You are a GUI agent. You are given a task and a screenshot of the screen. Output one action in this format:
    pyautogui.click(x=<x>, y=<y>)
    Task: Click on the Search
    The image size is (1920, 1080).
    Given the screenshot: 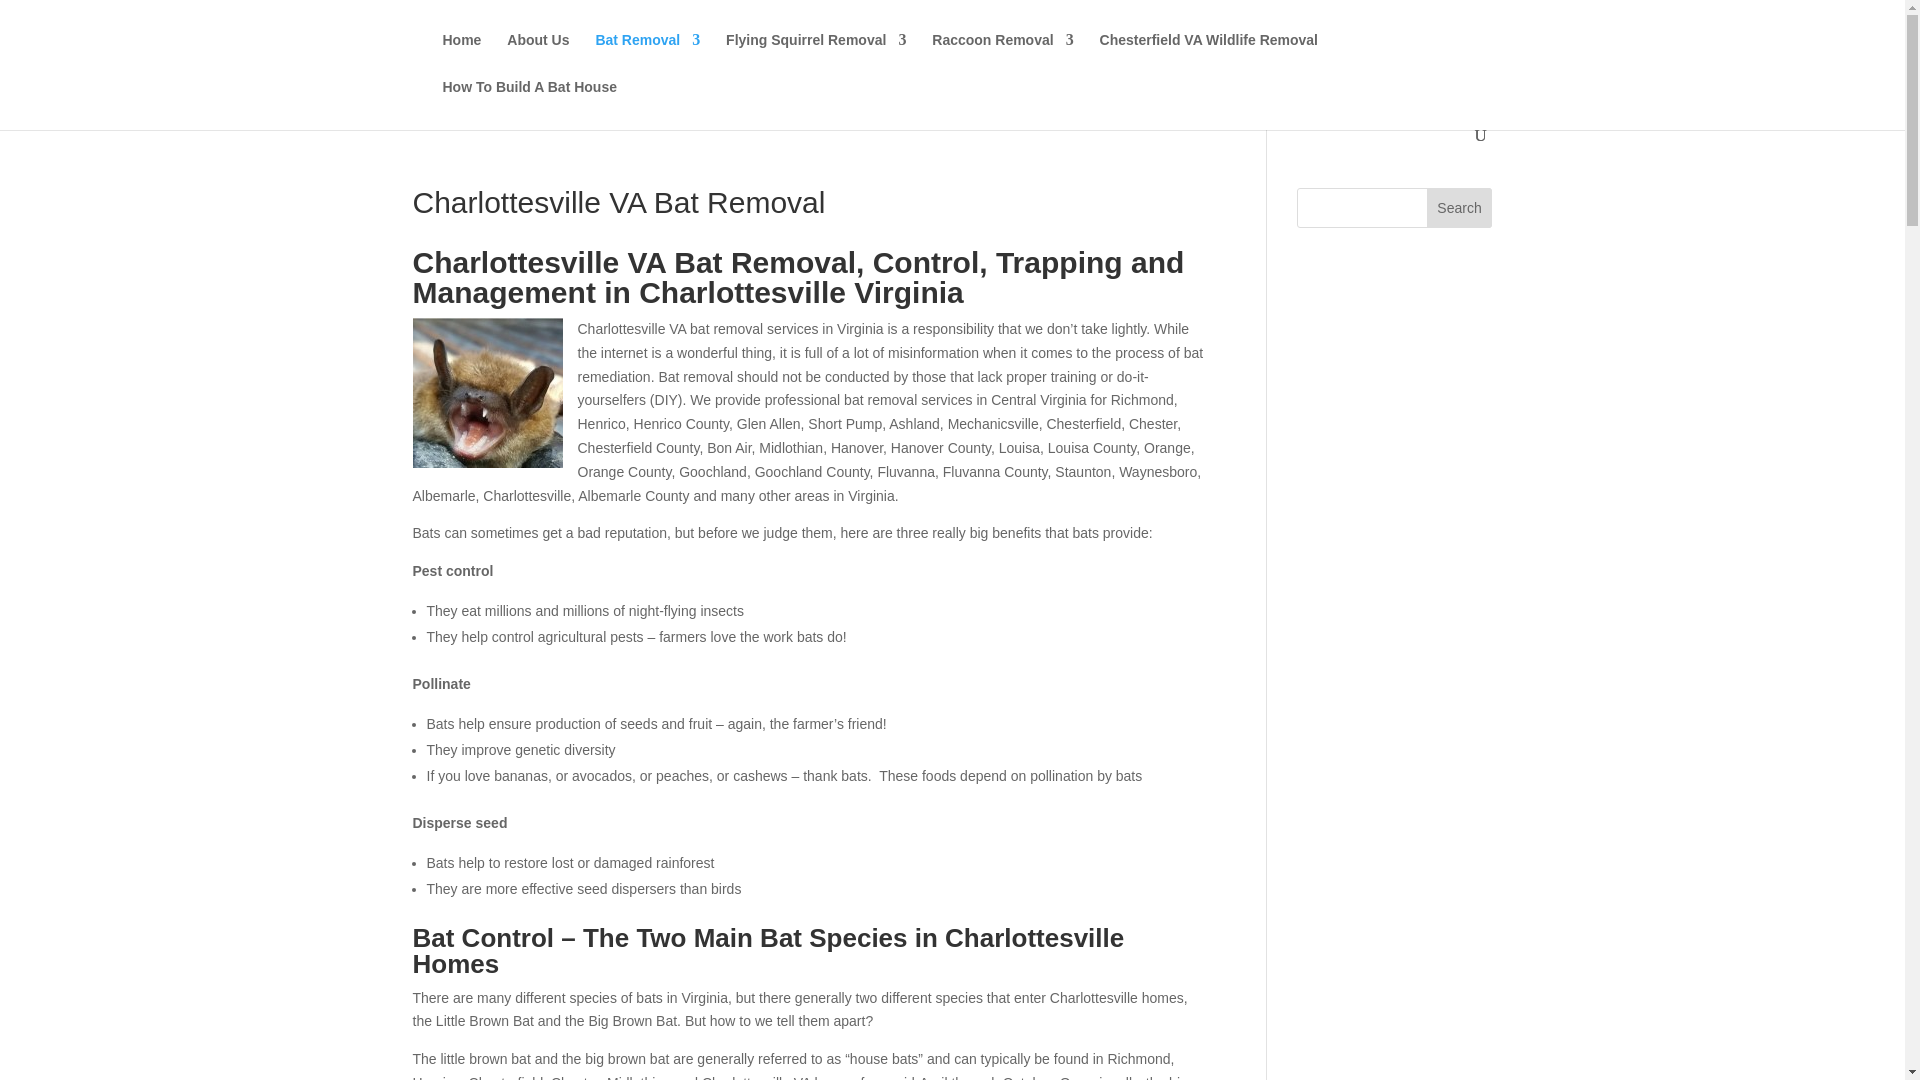 What is the action you would take?
    pyautogui.click(x=1460, y=207)
    